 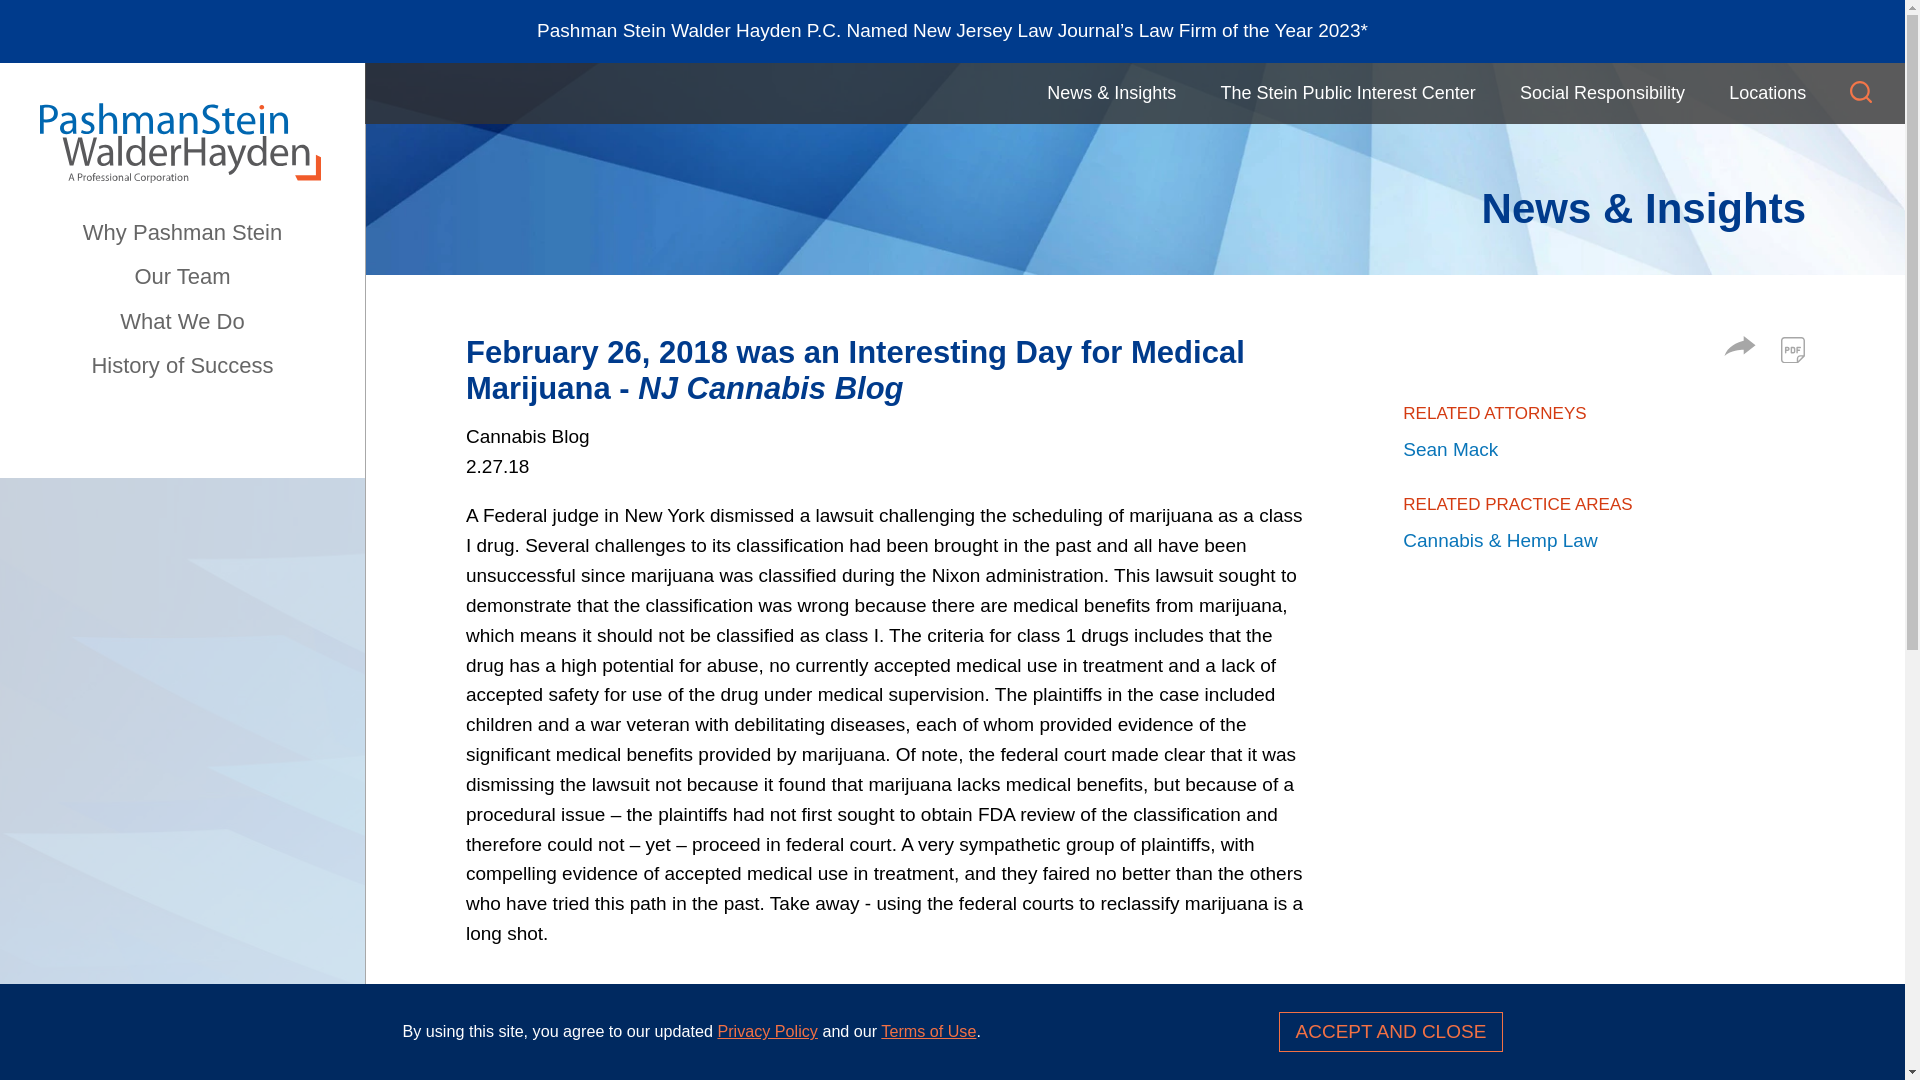 I want to click on Print PDF, so click(x=1792, y=349).